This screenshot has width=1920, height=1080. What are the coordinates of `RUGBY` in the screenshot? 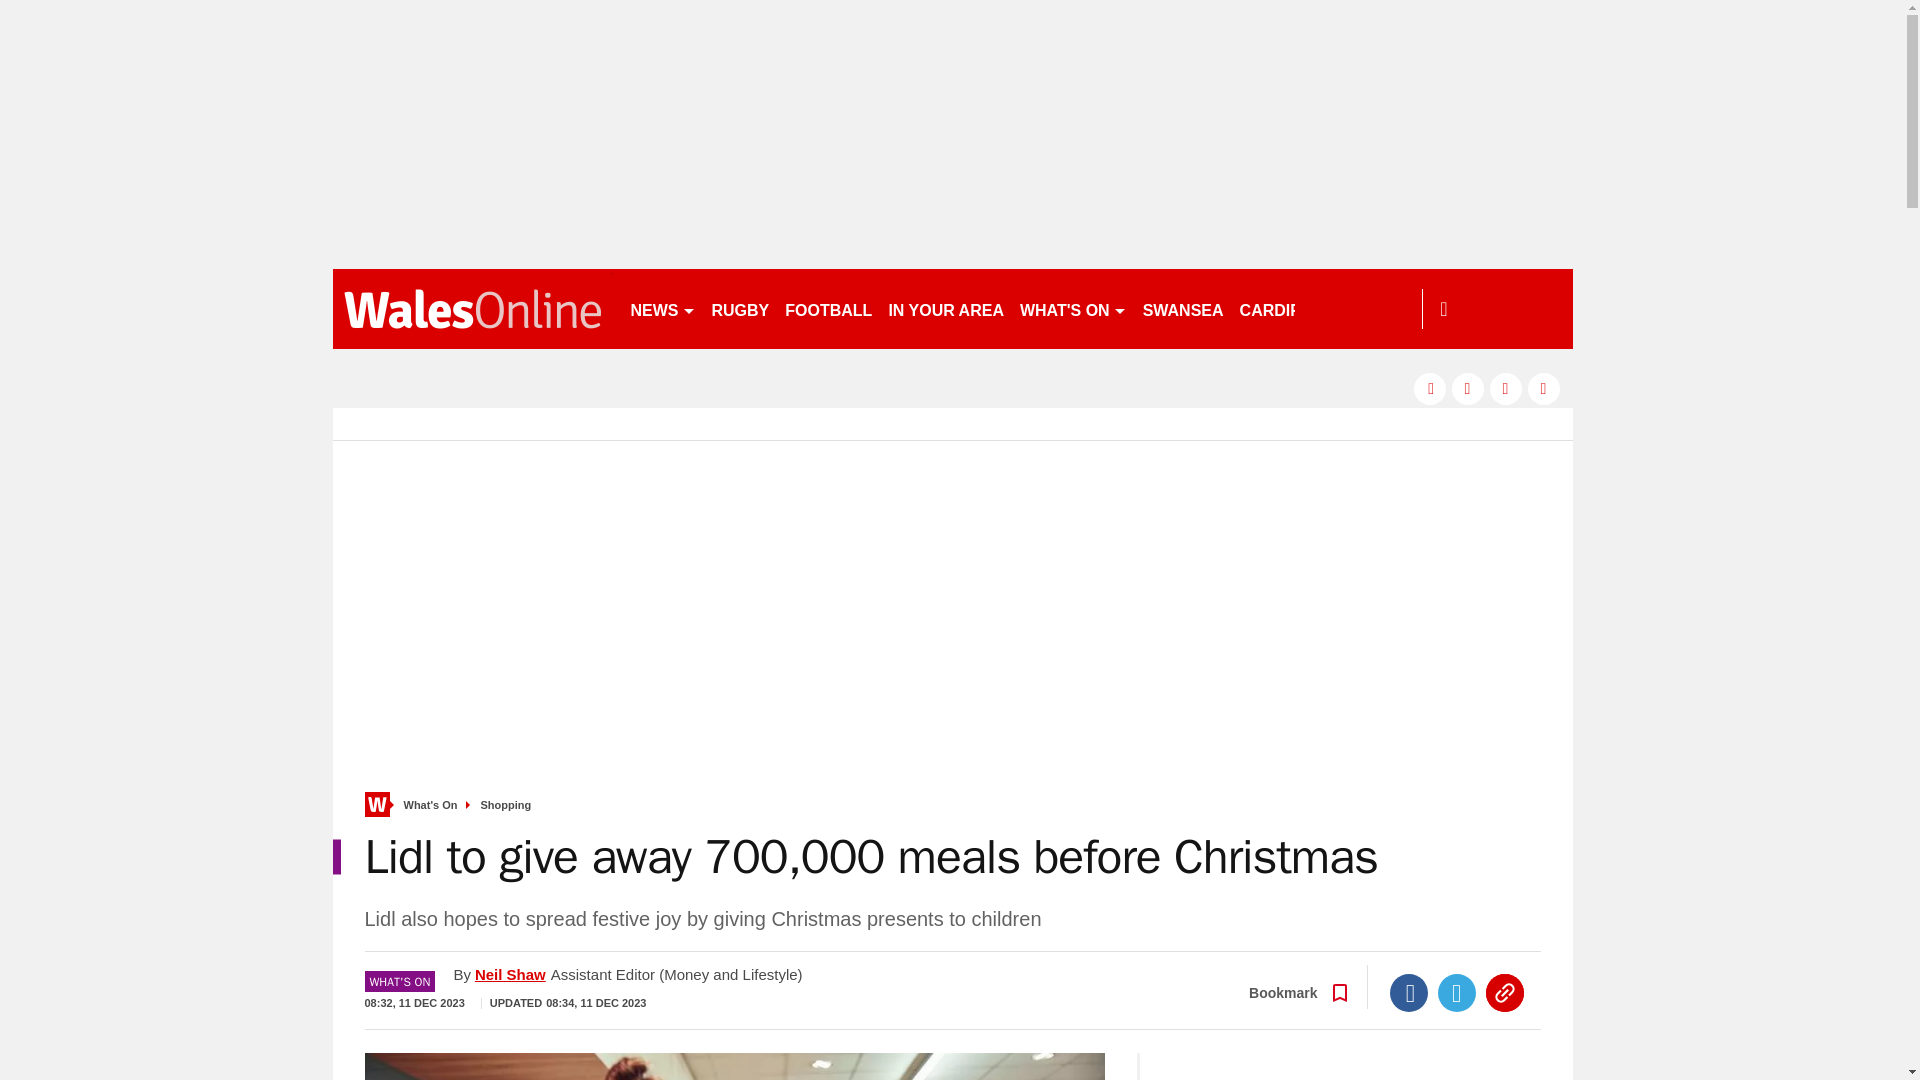 It's located at (740, 308).